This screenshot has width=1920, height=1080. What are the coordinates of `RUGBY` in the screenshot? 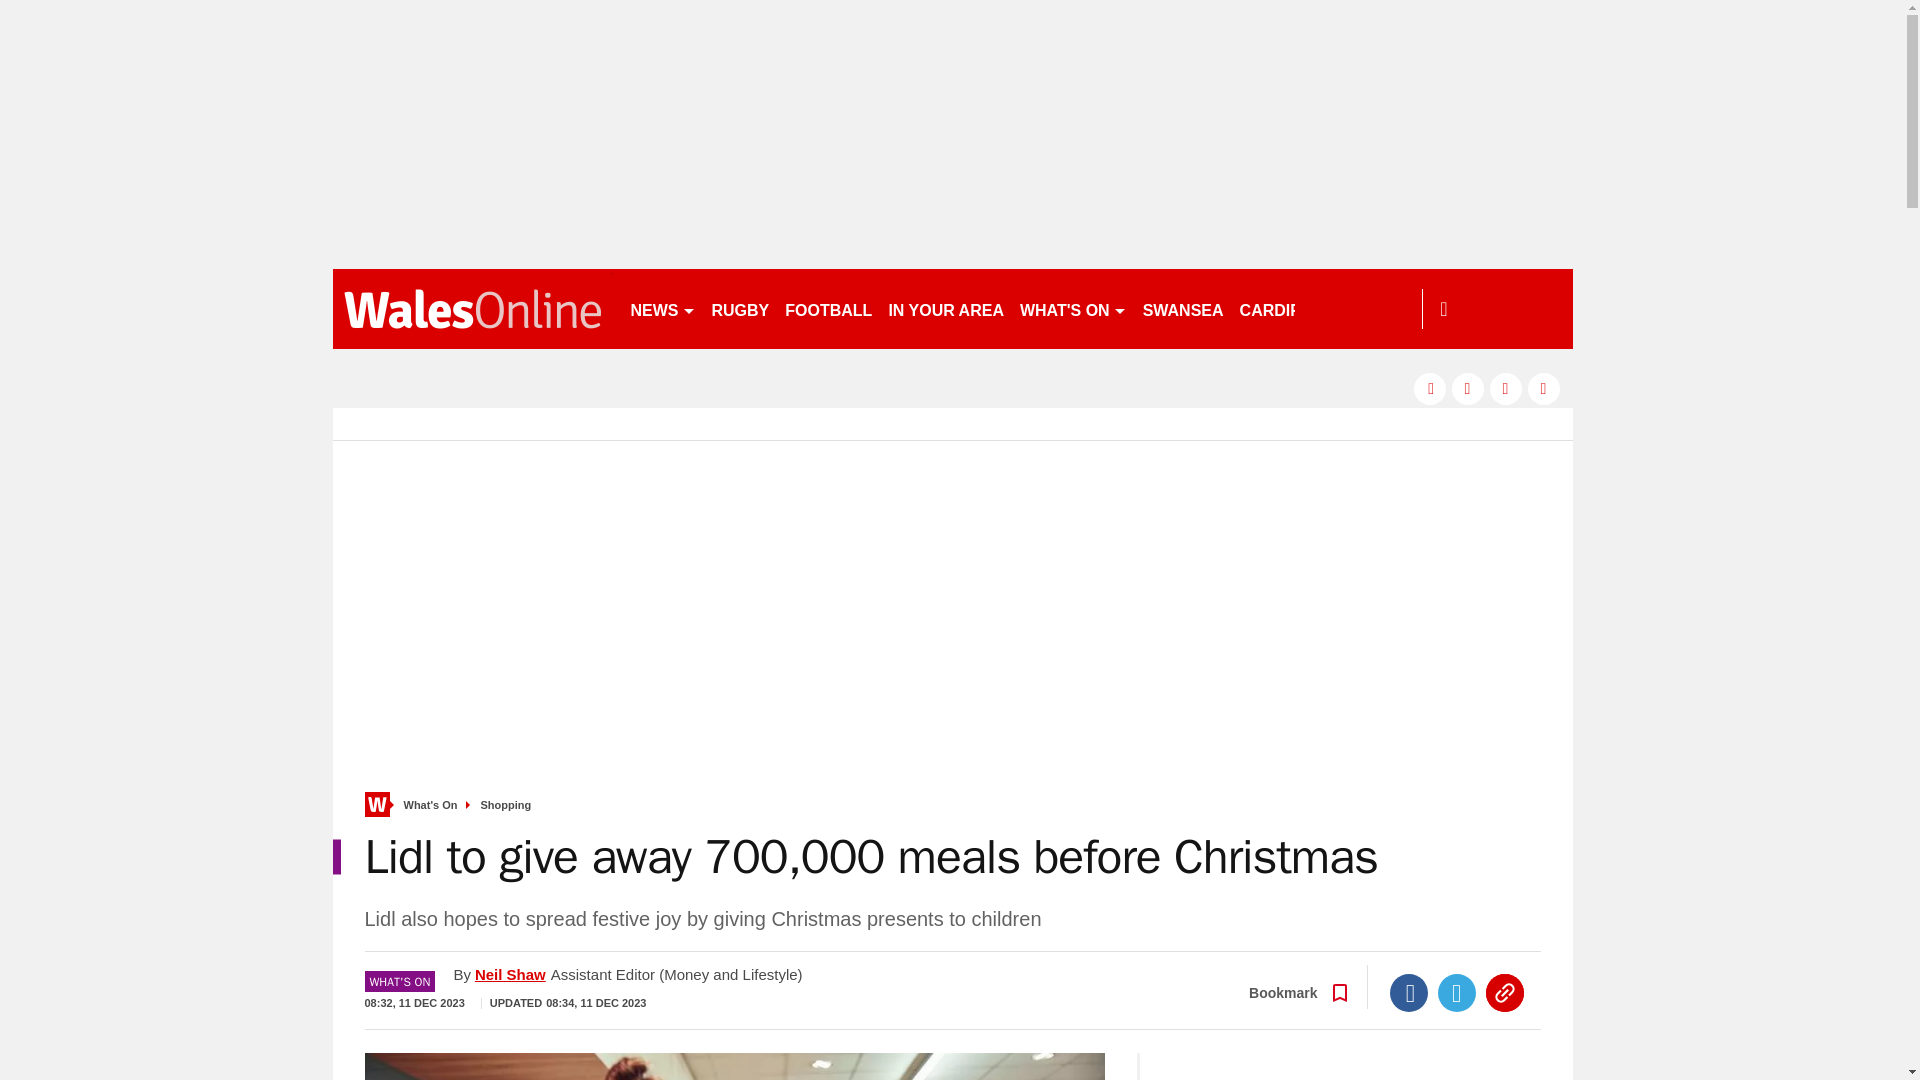 It's located at (740, 308).